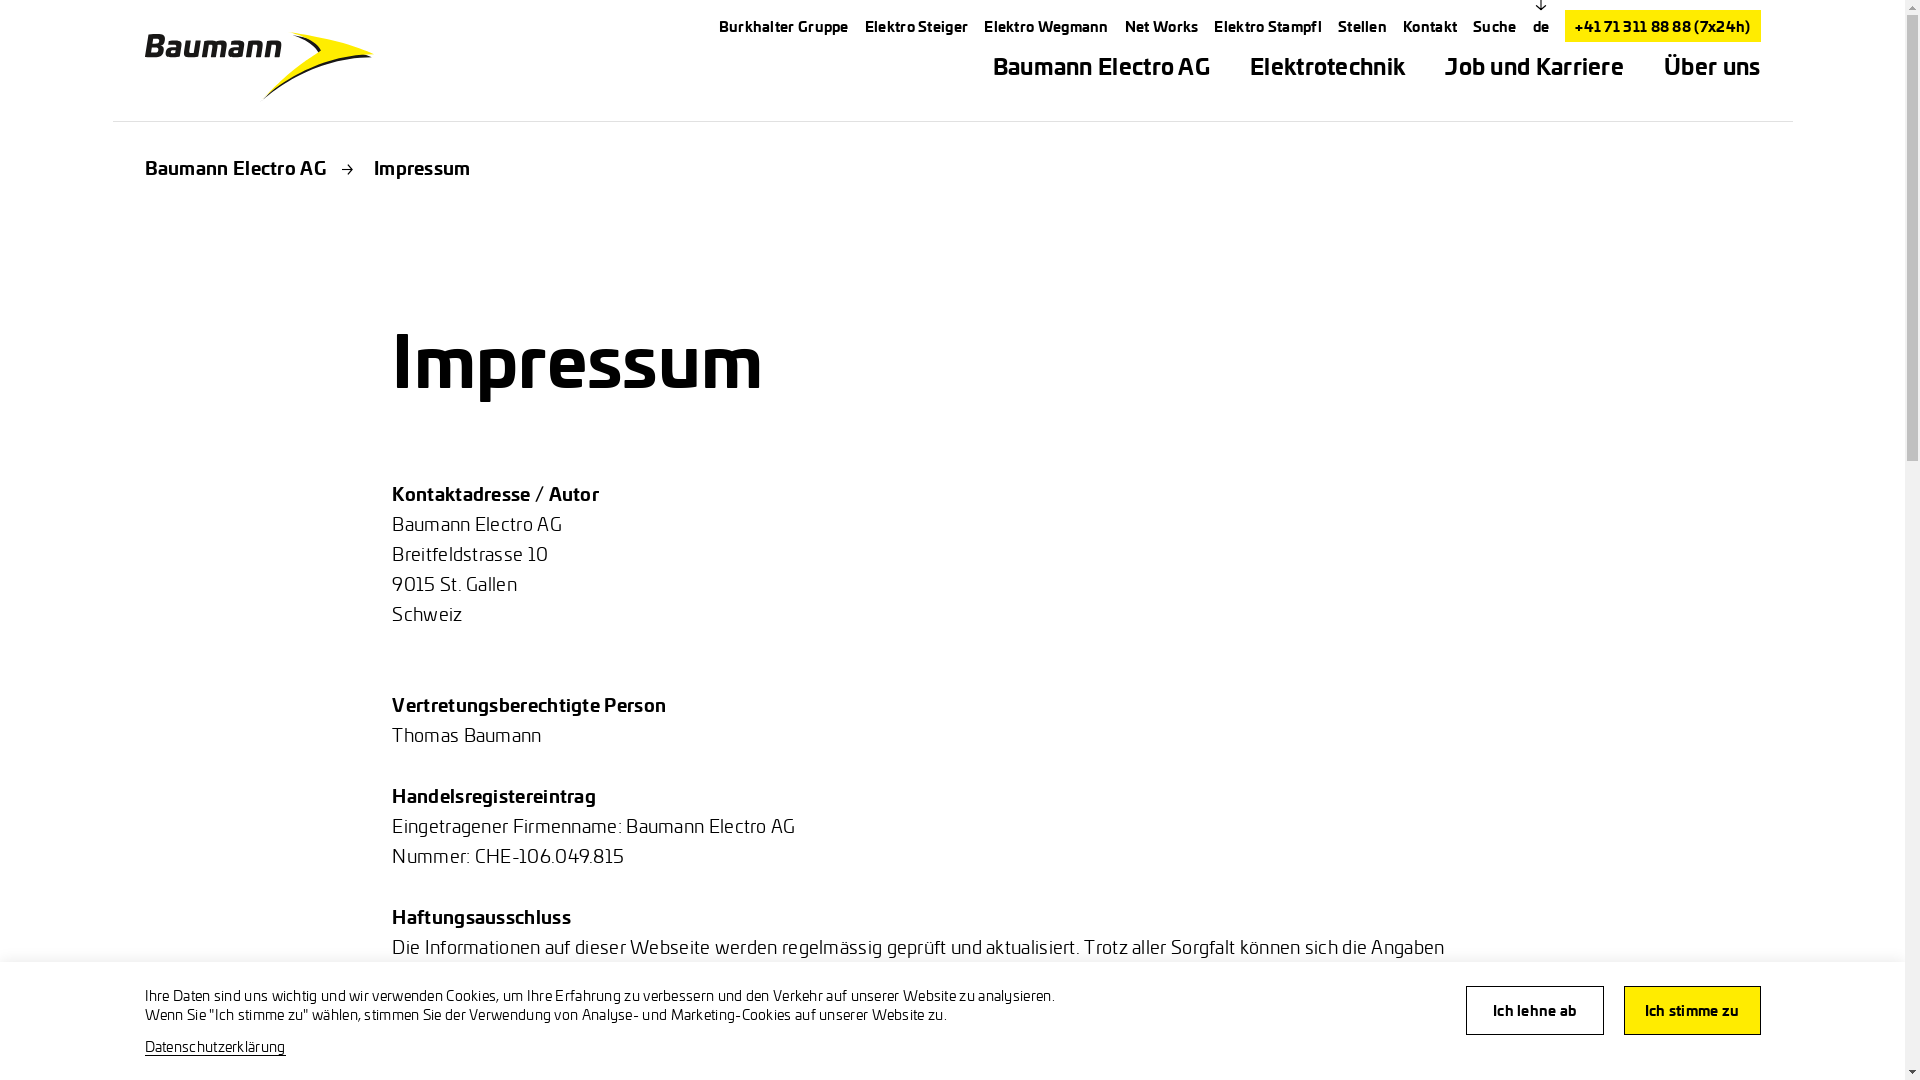  Describe the element at coordinates (1046, 26) in the screenshot. I see `Elektro Wegmann` at that location.